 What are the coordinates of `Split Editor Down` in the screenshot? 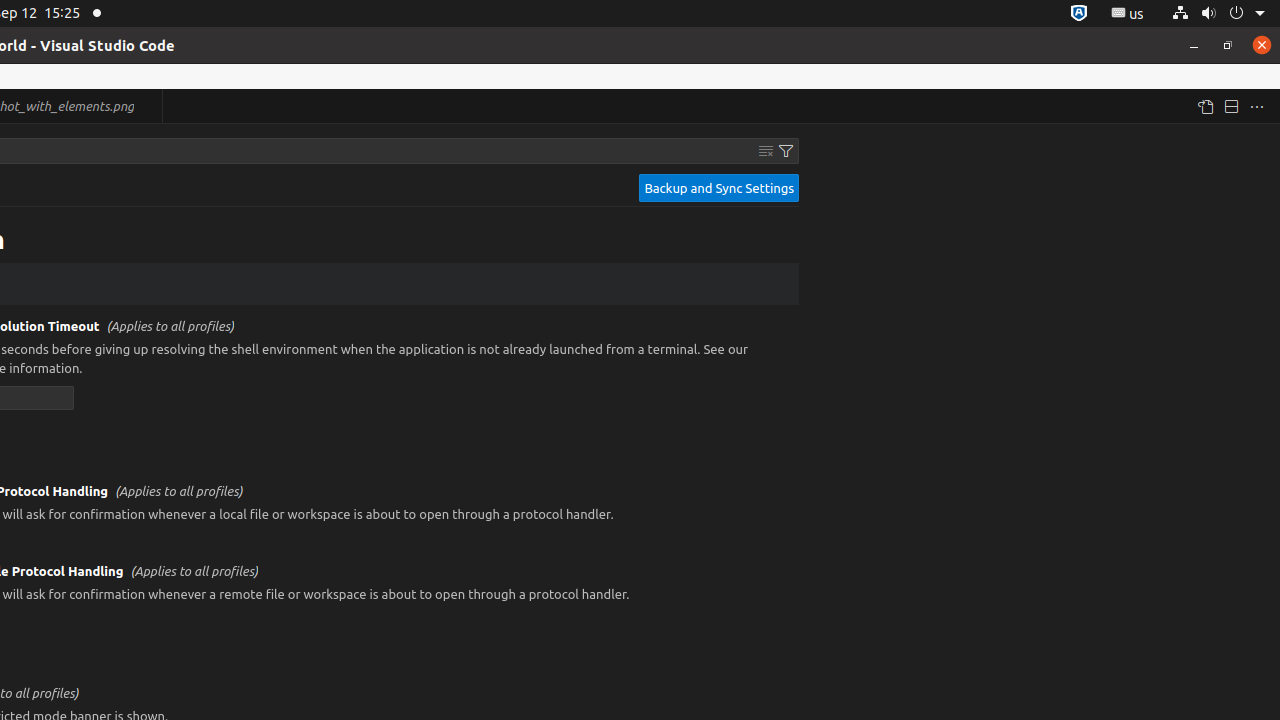 It's located at (1231, 106).